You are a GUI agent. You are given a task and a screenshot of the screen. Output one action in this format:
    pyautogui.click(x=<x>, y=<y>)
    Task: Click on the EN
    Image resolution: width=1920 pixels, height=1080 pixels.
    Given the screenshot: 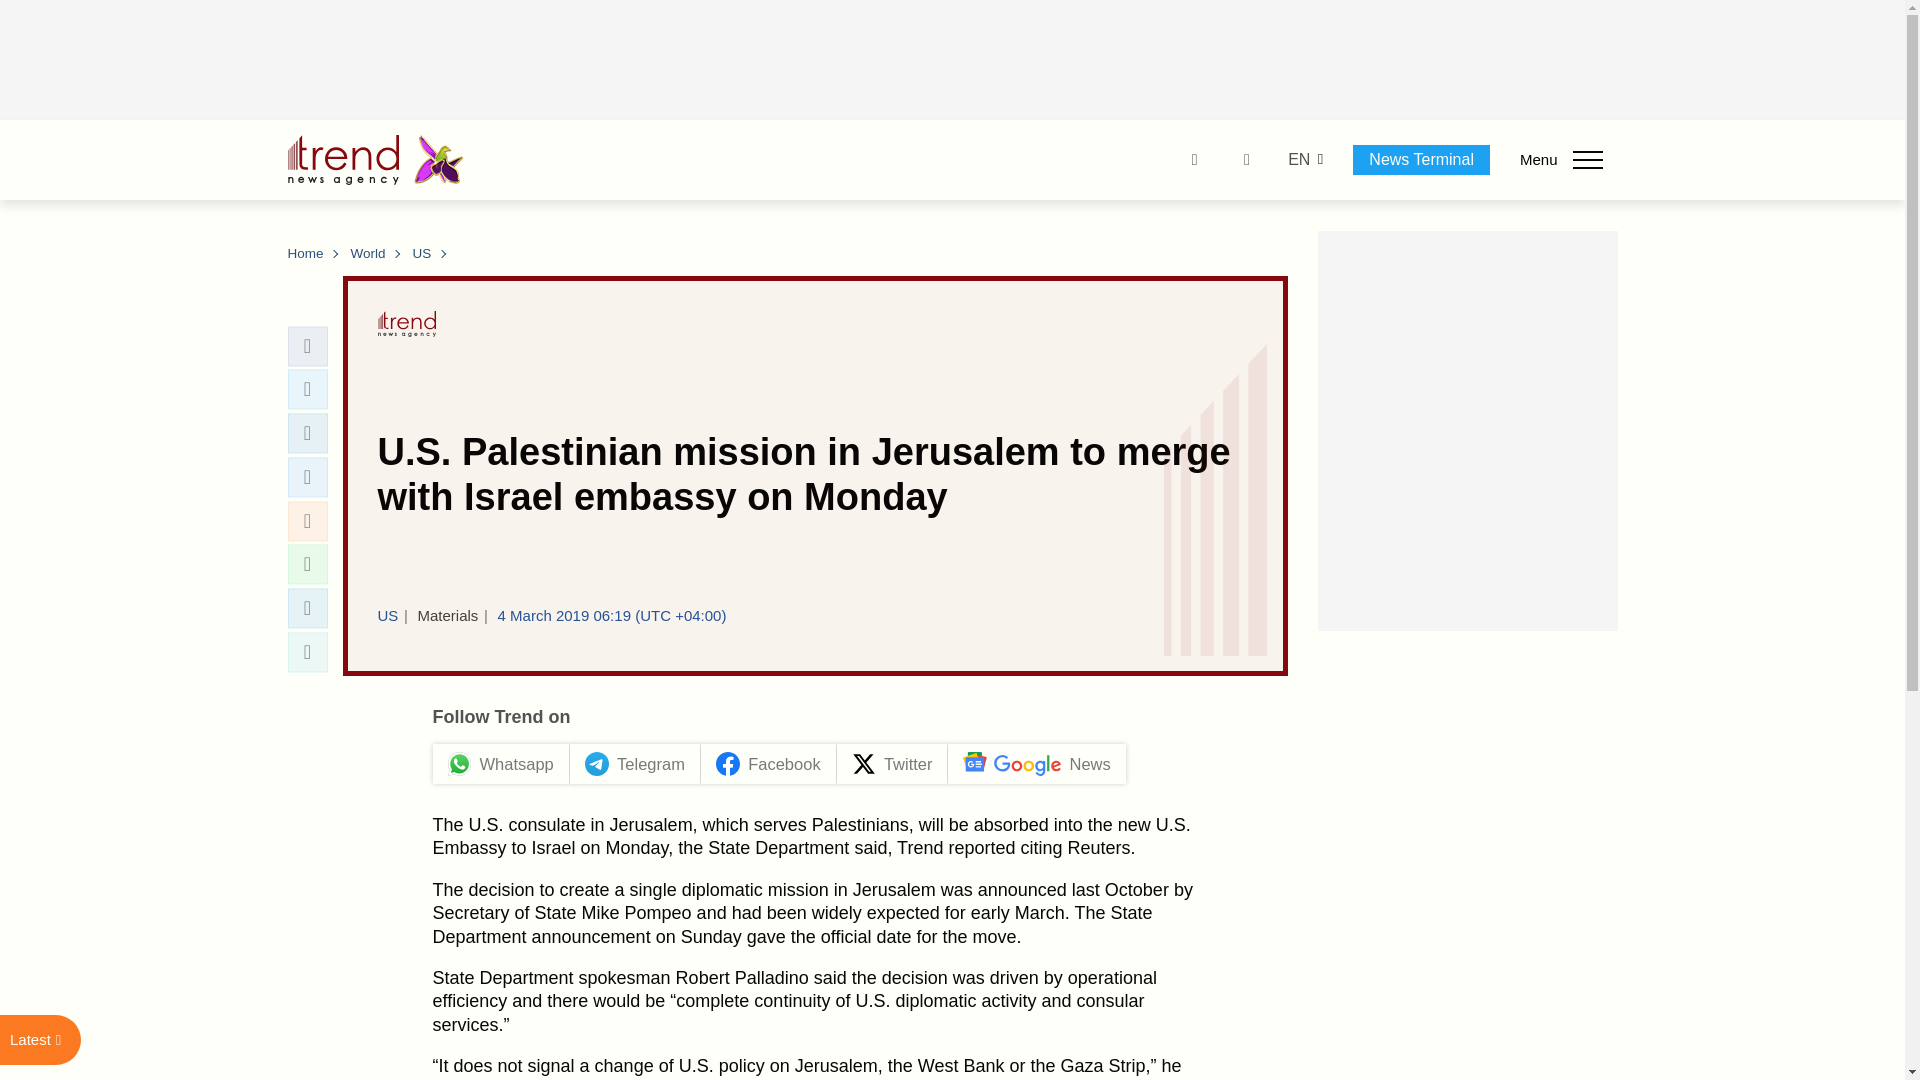 What is the action you would take?
    pyautogui.click(x=1298, y=160)
    